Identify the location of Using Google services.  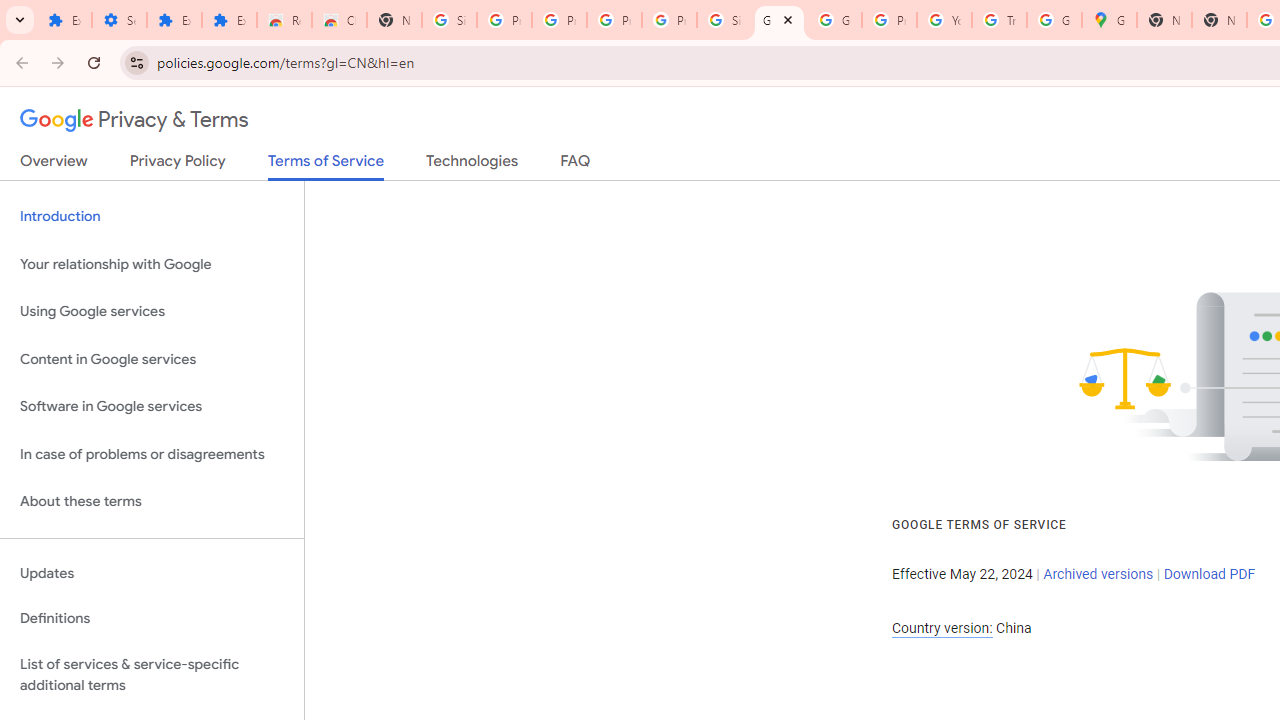
(152, 312).